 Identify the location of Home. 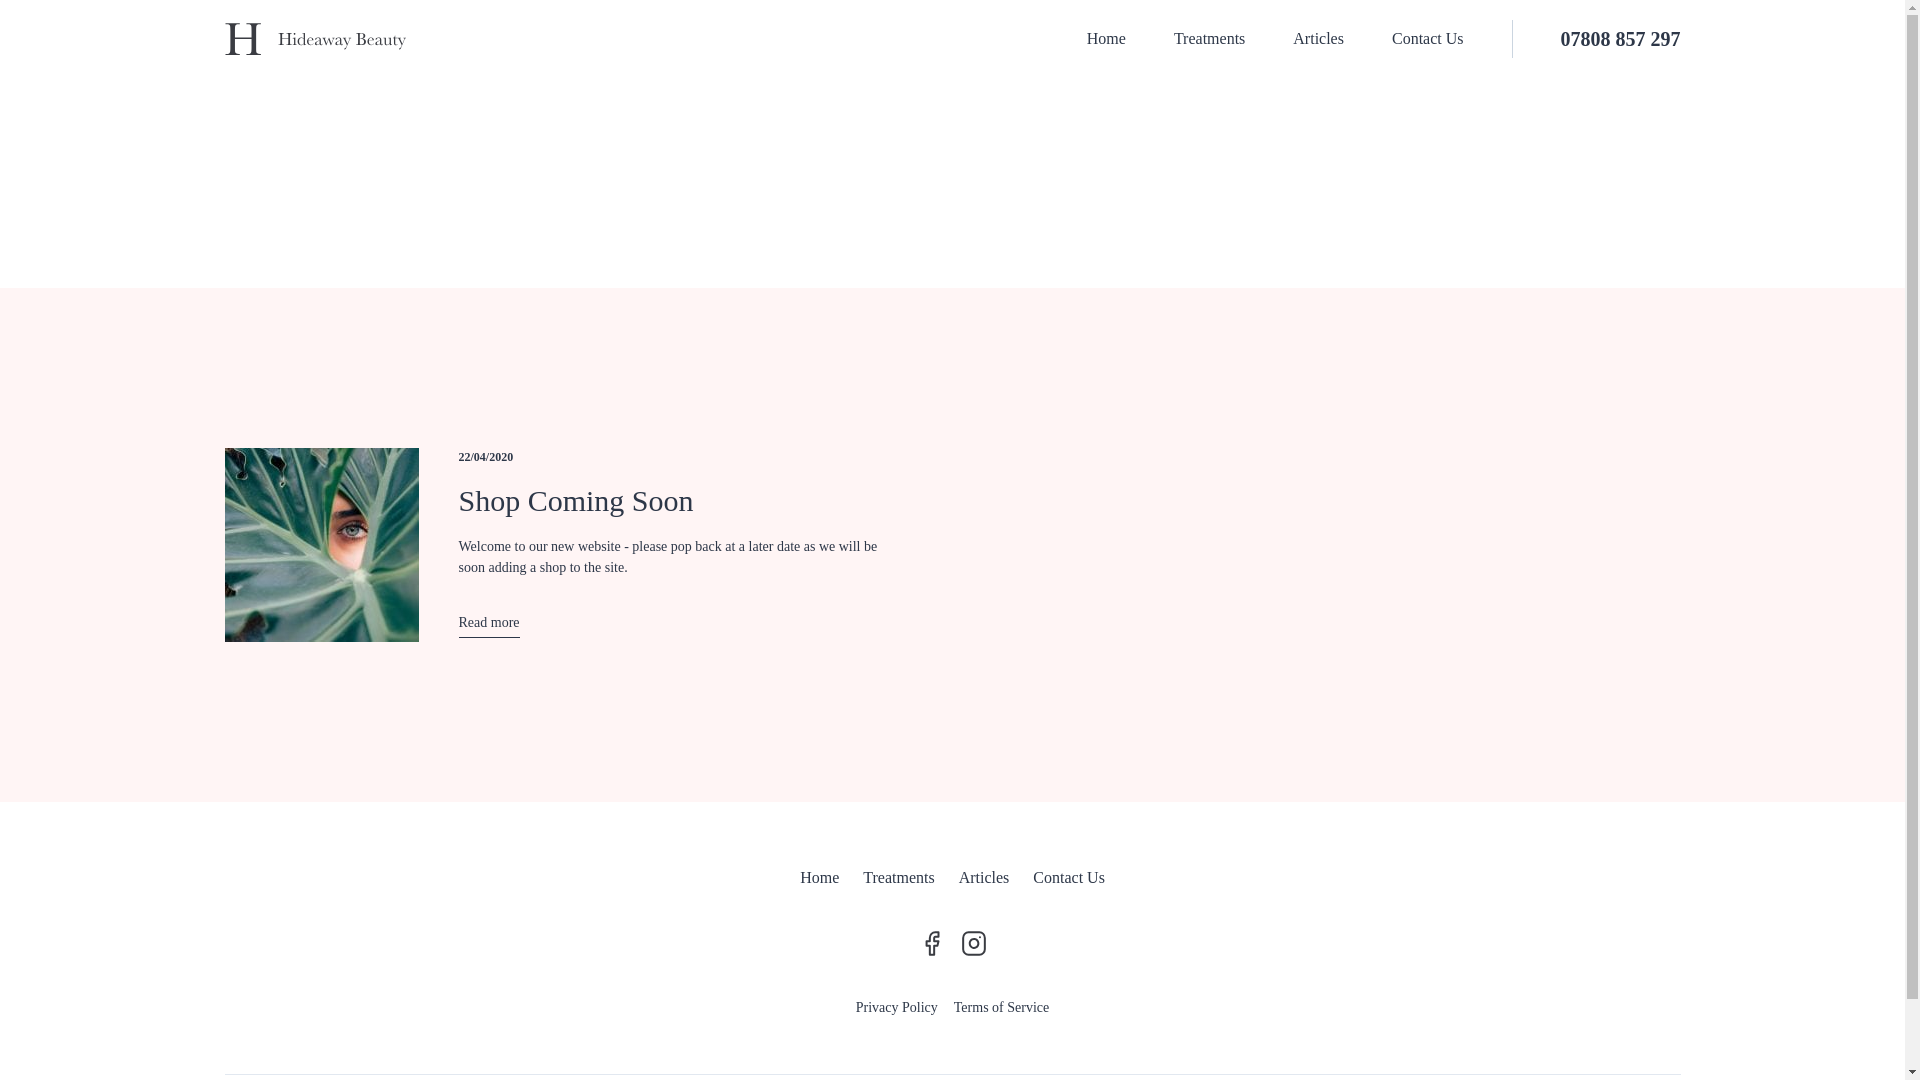
(1106, 38).